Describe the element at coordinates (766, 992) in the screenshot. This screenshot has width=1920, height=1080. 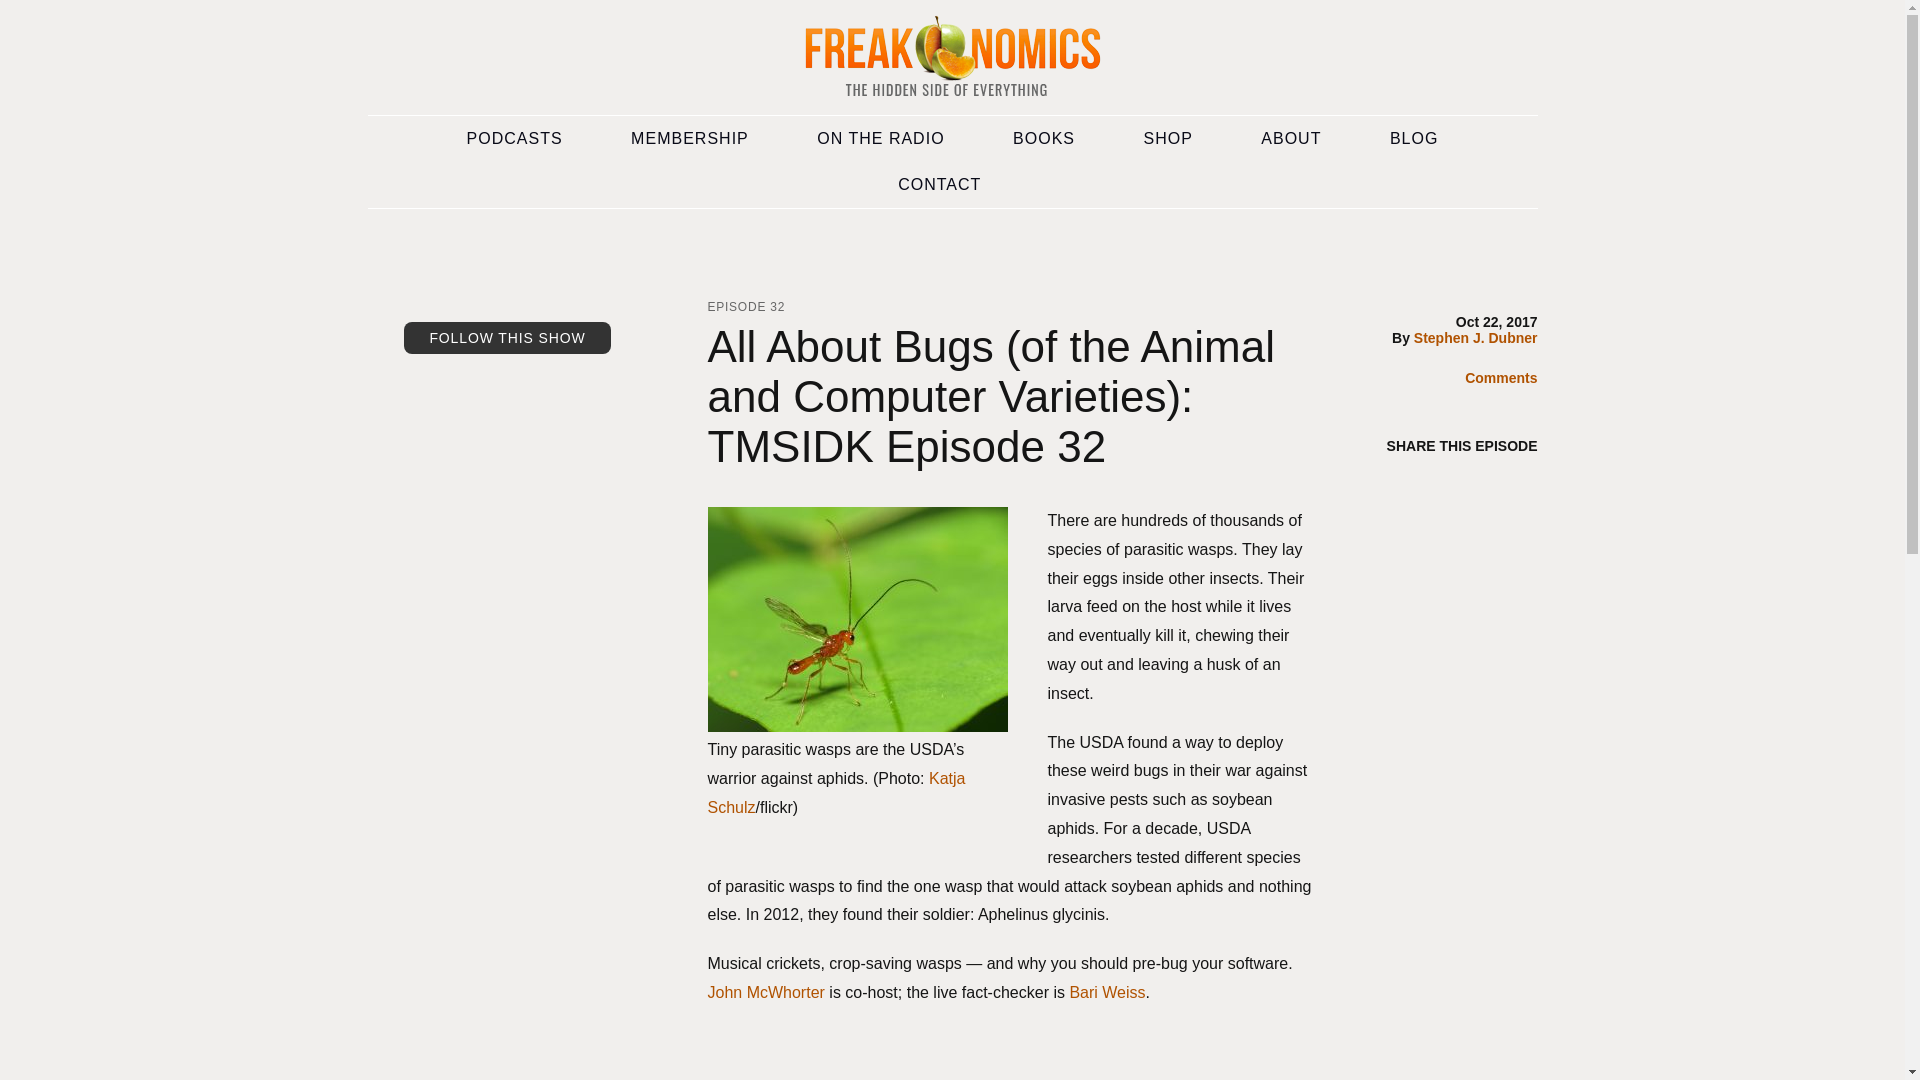
I see `John McWhorter` at that location.